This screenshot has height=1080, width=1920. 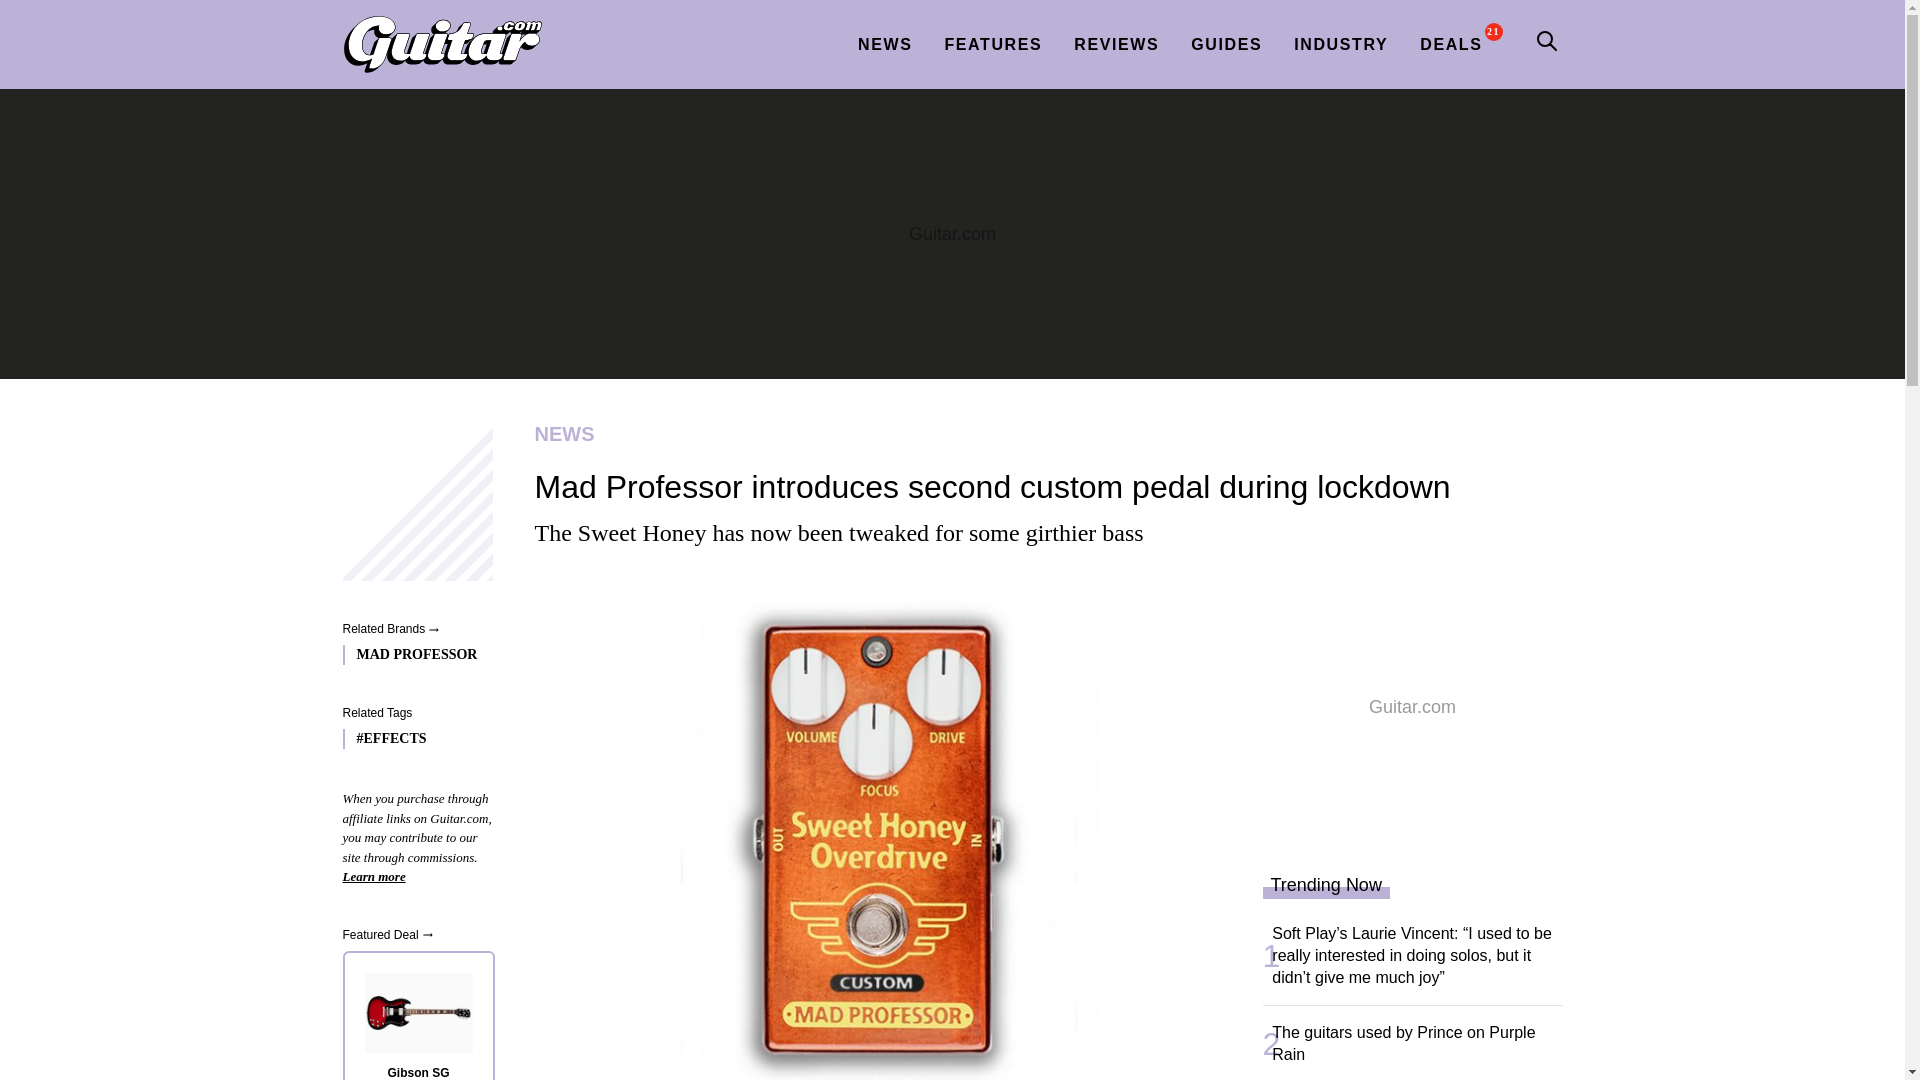 What do you see at coordinates (1450, 44) in the screenshot?
I see `DEALS` at bounding box center [1450, 44].